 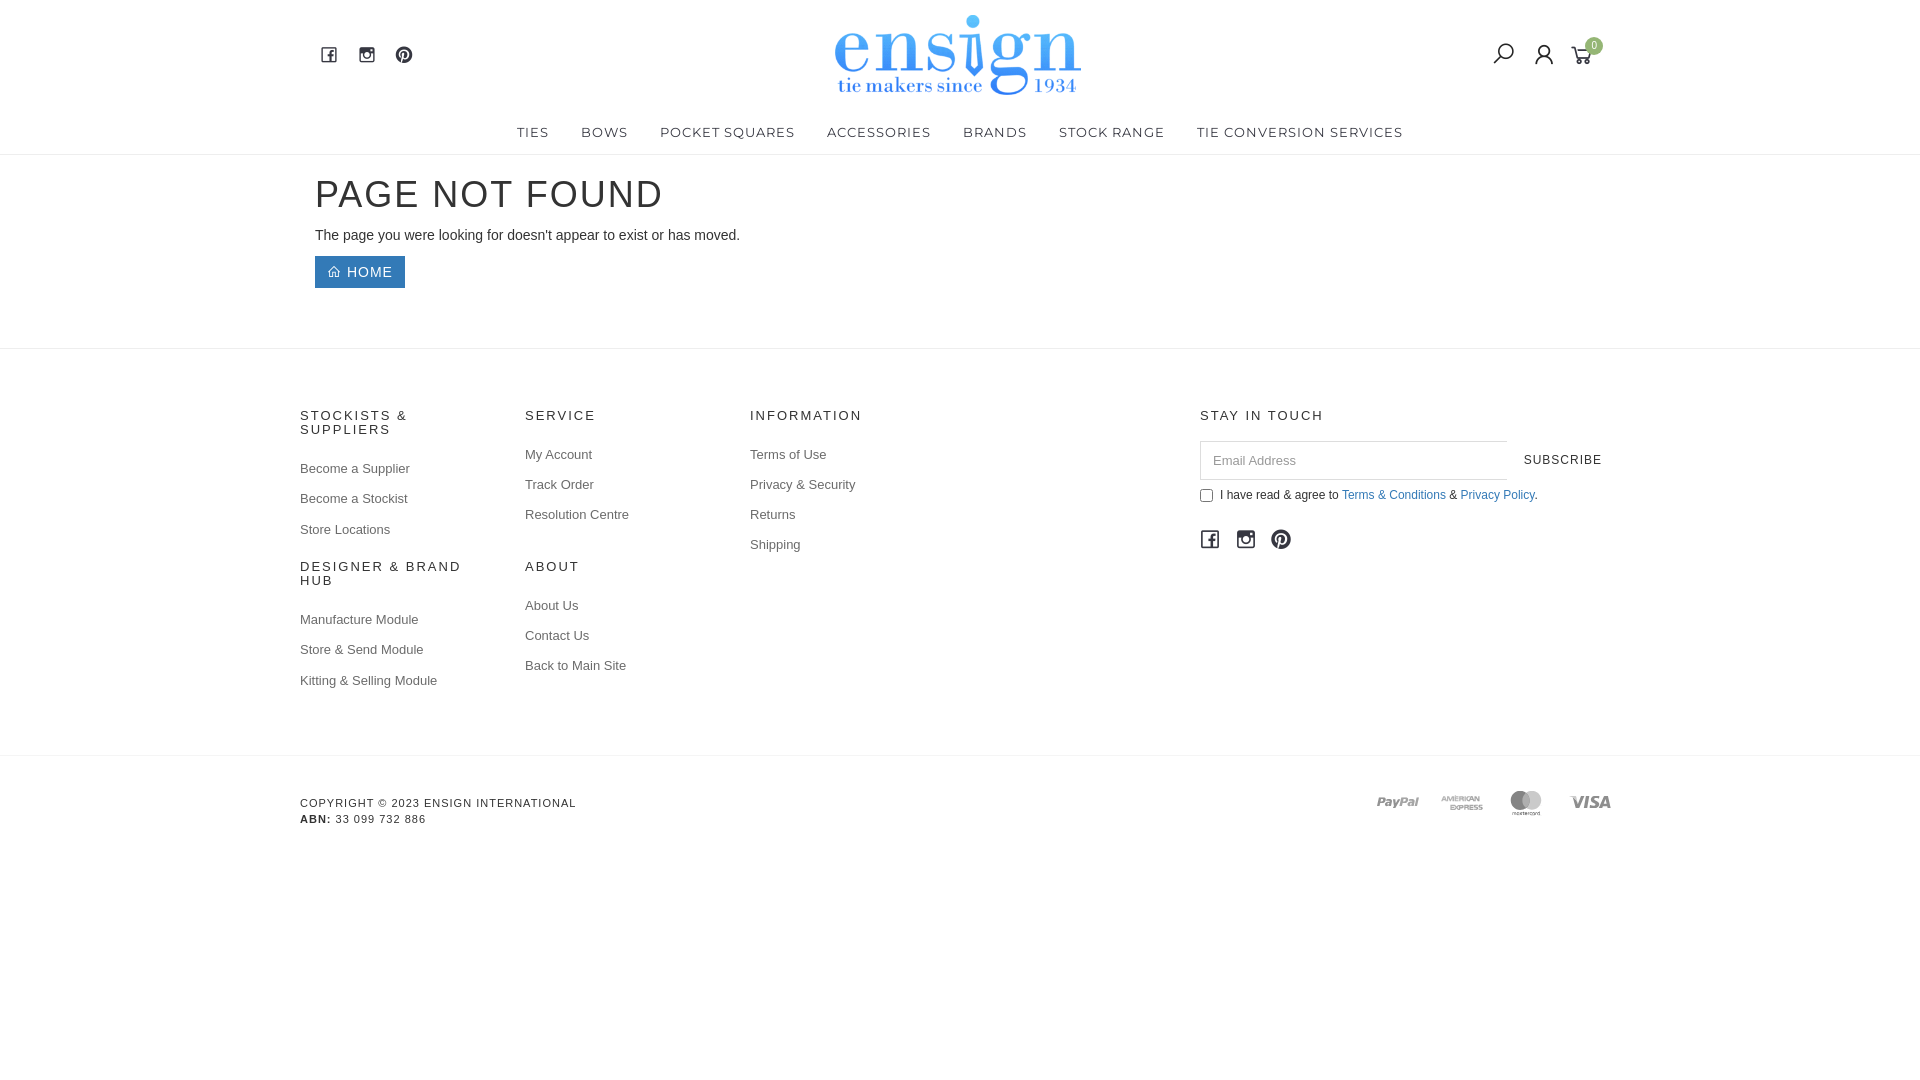 I want to click on Become a Stockist, so click(x=390, y=499).